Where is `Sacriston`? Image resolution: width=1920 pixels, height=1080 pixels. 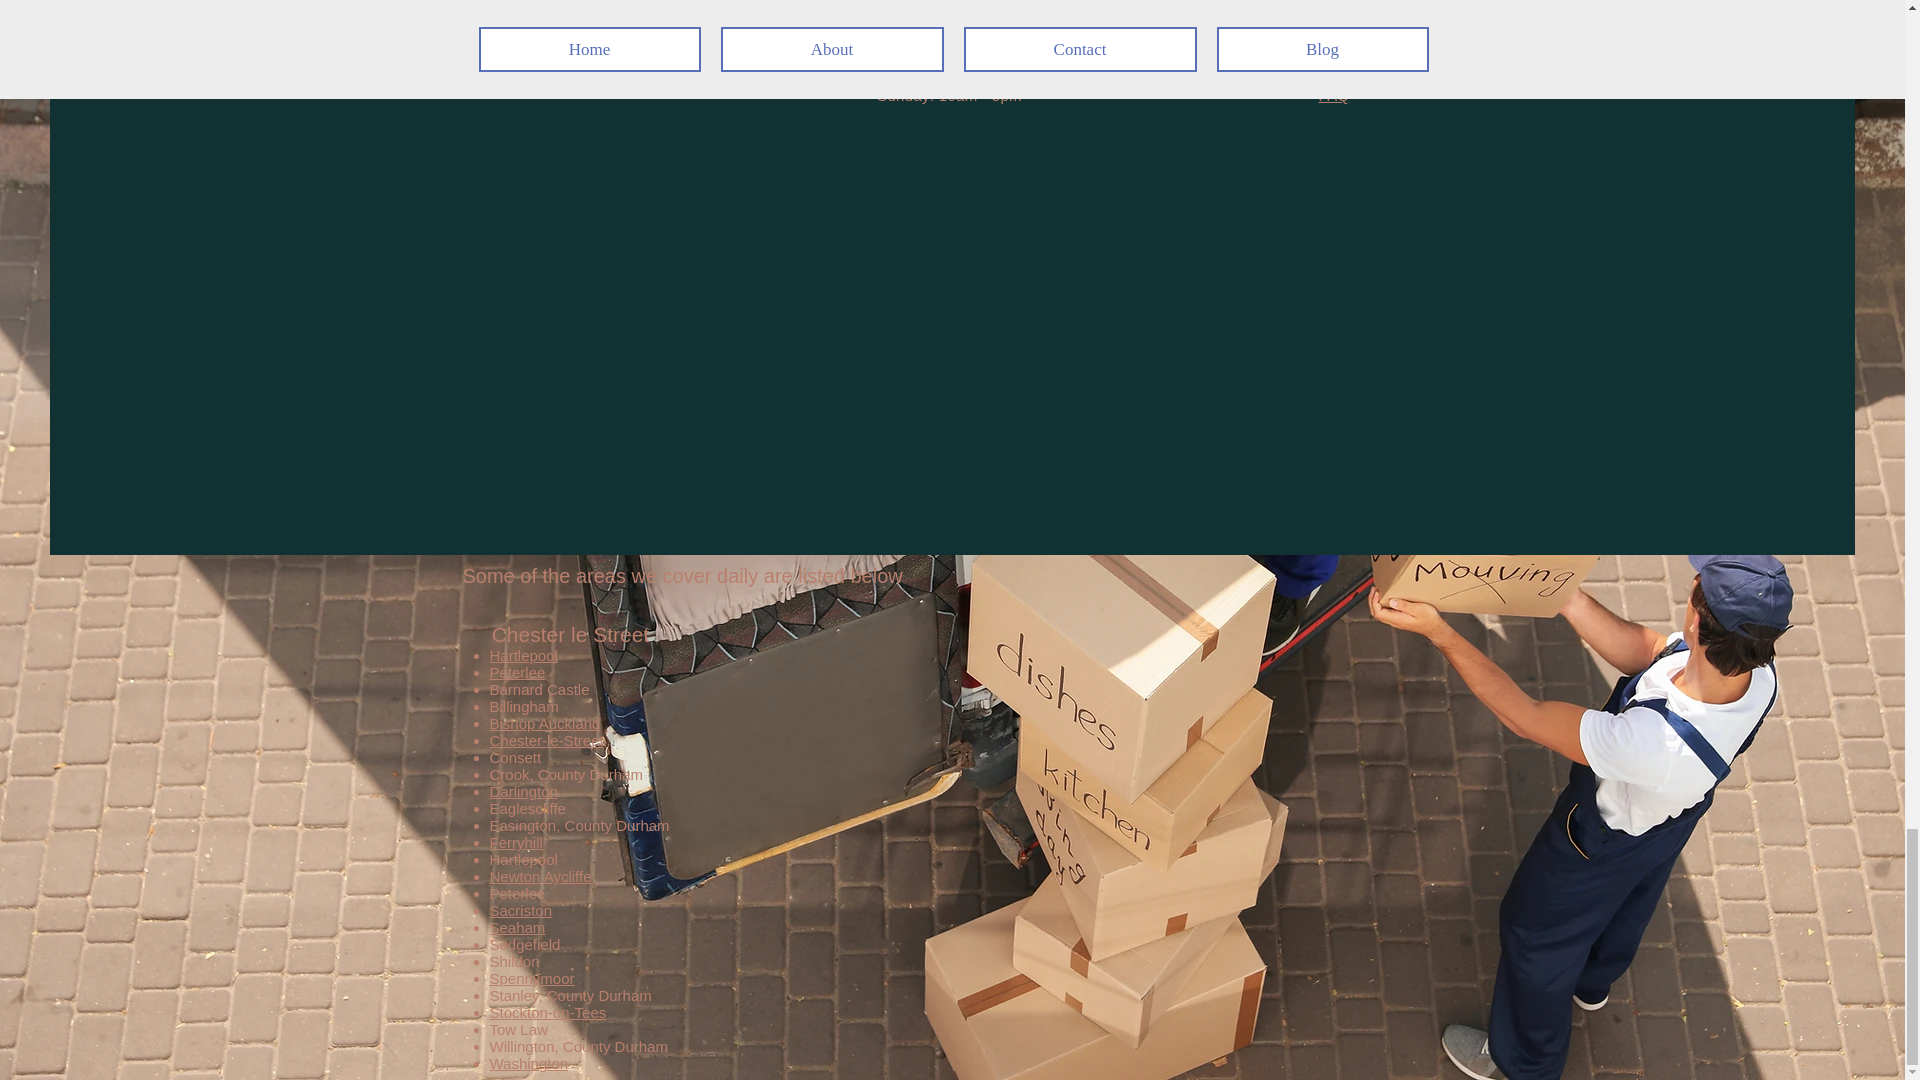 Sacriston is located at coordinates (520, 910).